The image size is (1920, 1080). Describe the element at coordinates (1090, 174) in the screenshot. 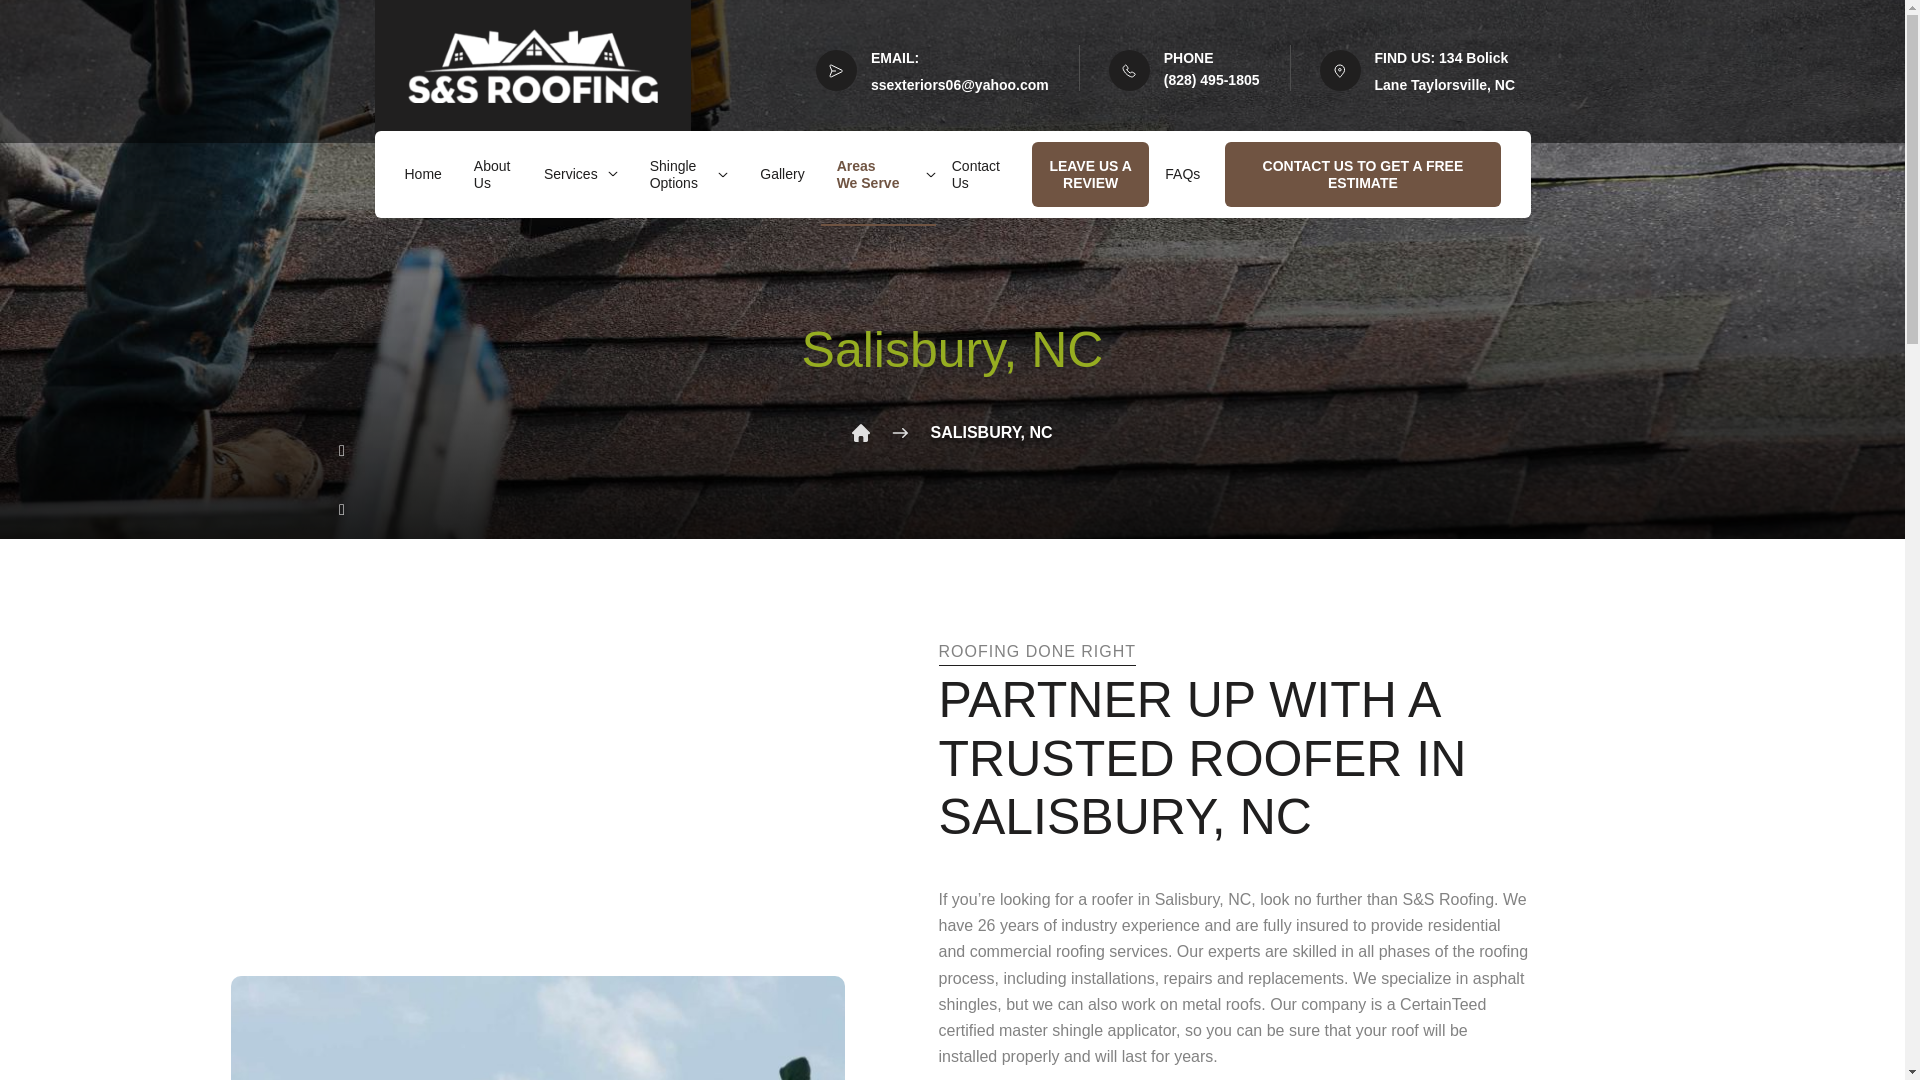

I see `LEAVE US A REVIEW` at that location.